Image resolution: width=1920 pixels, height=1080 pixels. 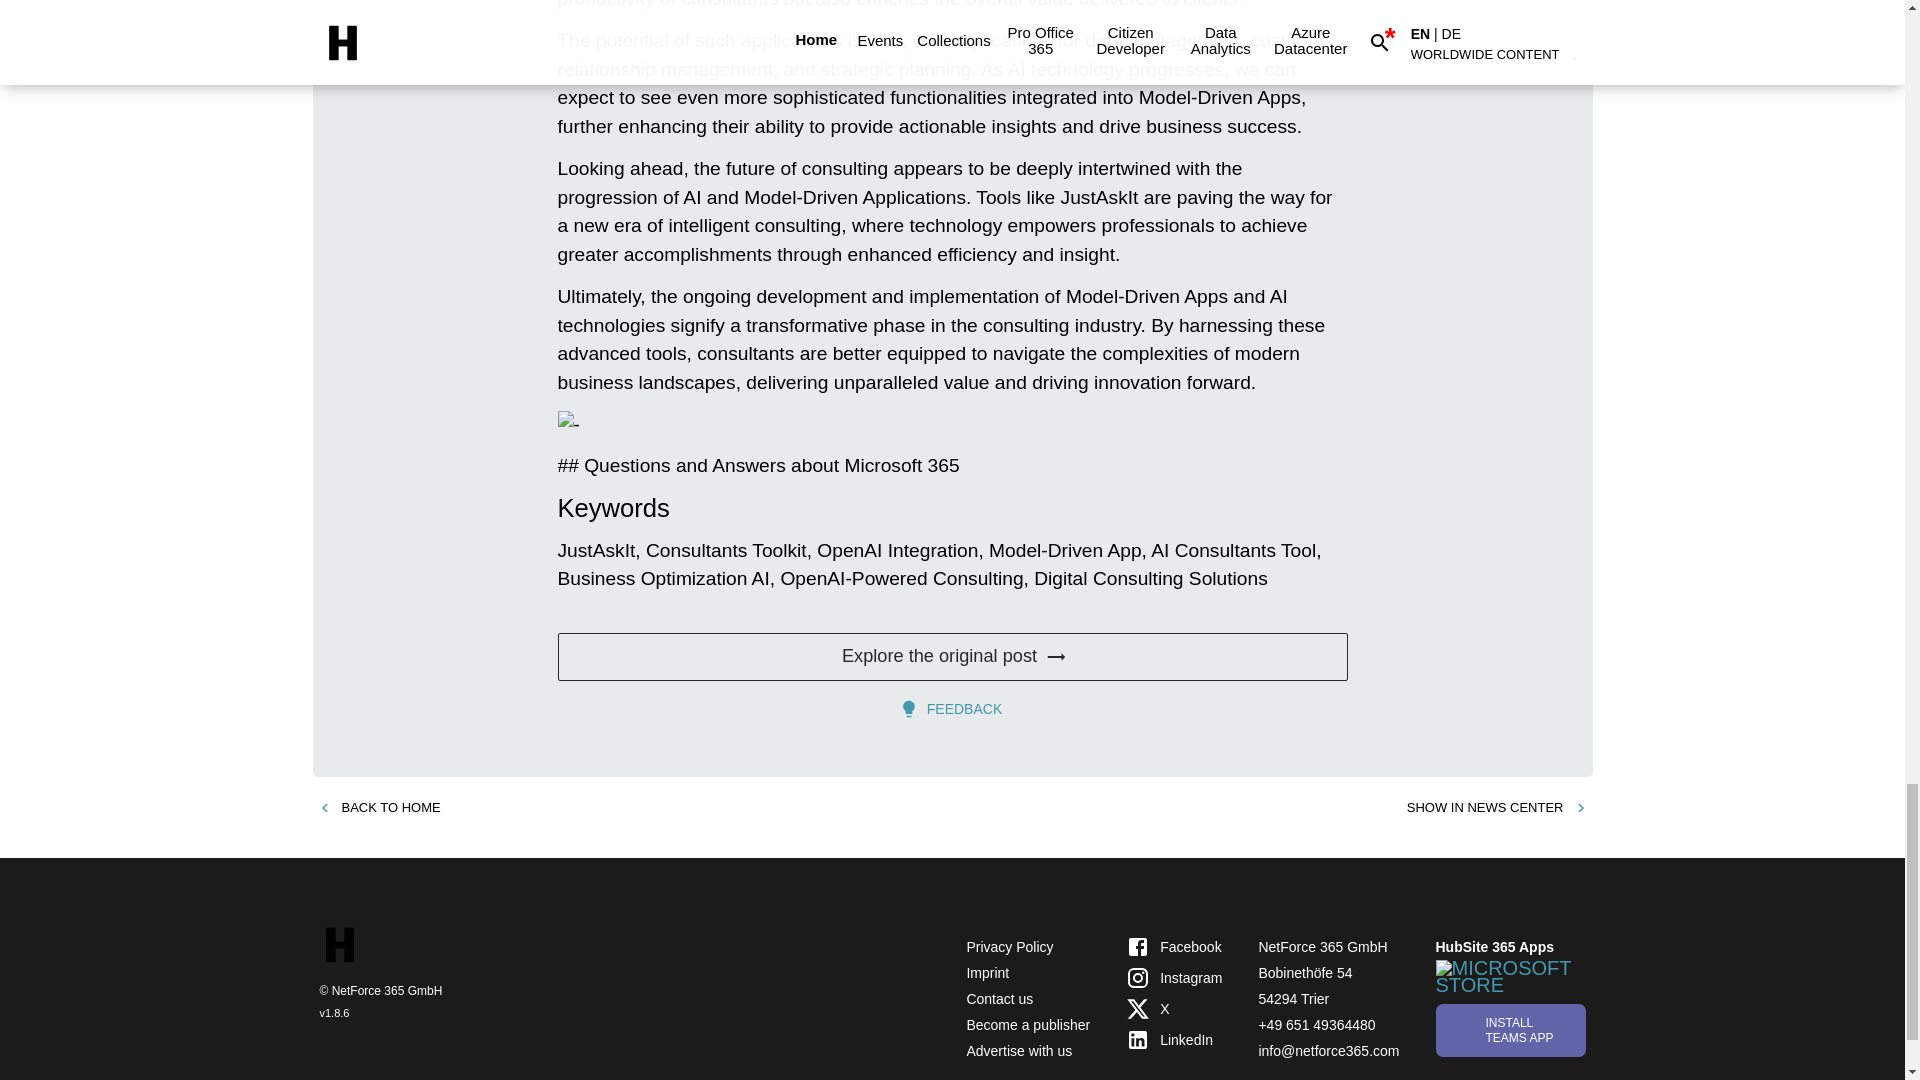 I want to click on Install app, so click(x=1510, y=1030).